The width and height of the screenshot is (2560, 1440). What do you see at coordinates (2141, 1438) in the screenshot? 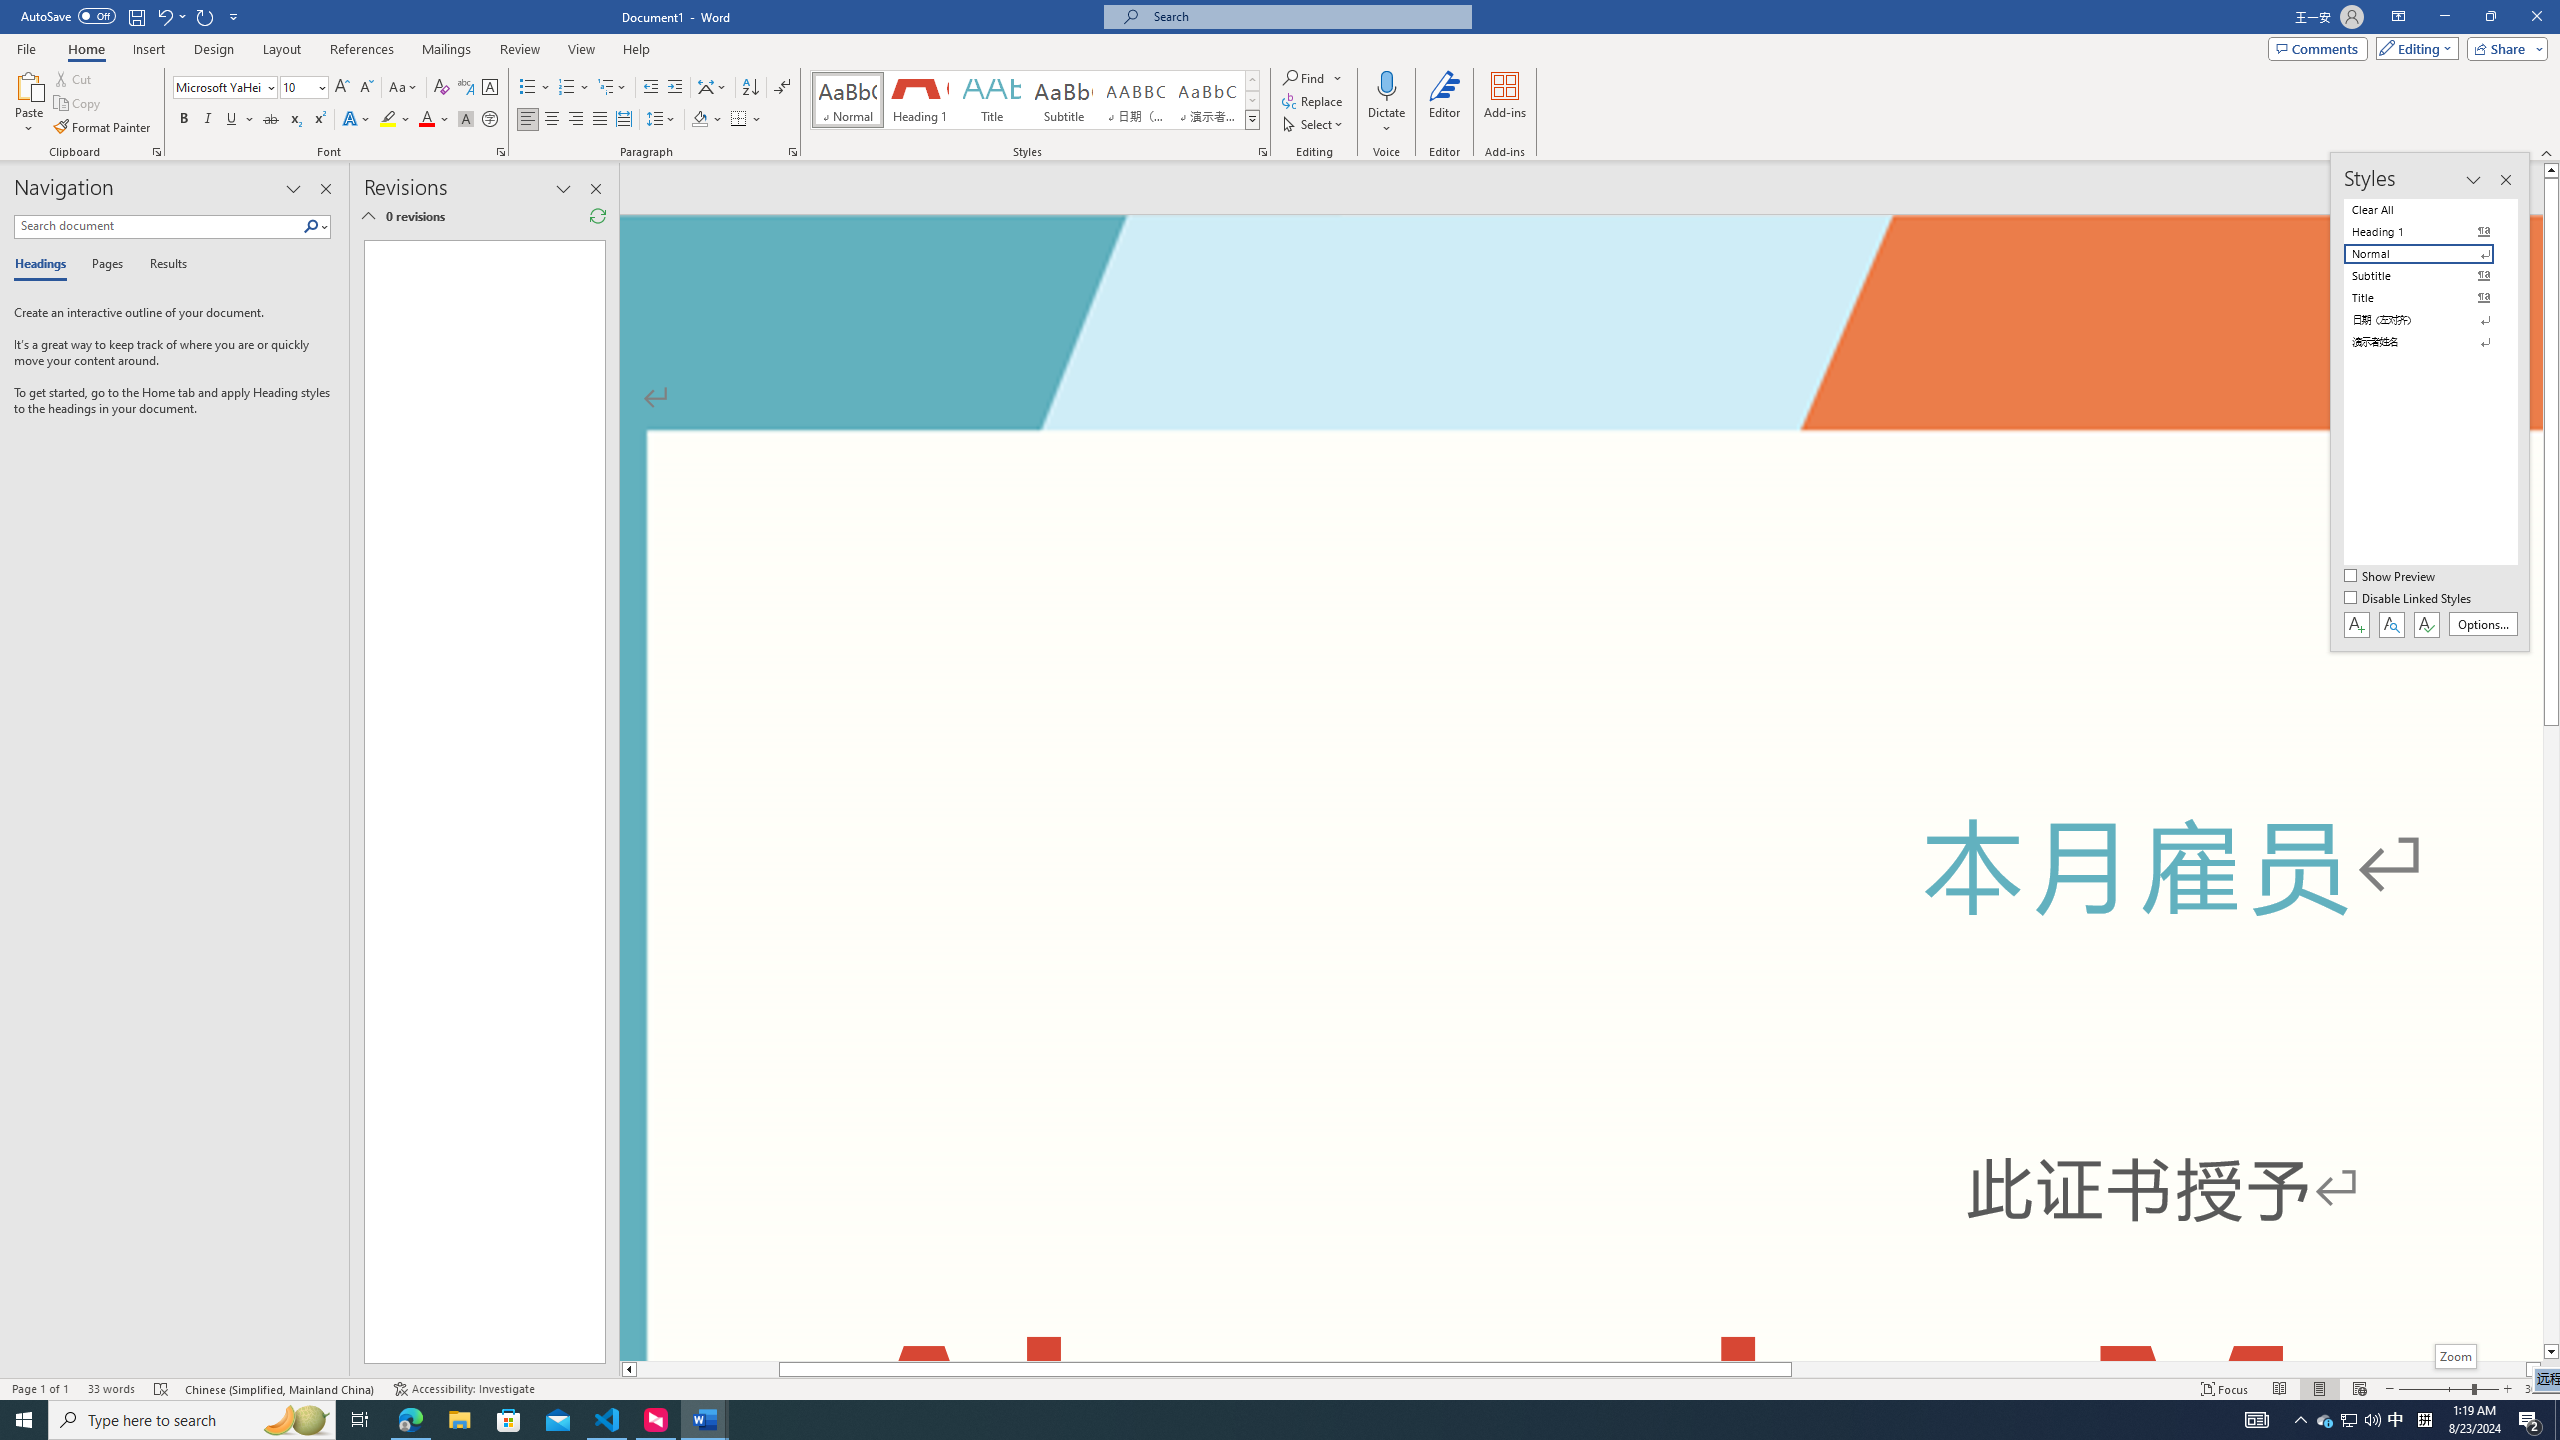
I see `Decorative` at bounding box center [2141, 1438].